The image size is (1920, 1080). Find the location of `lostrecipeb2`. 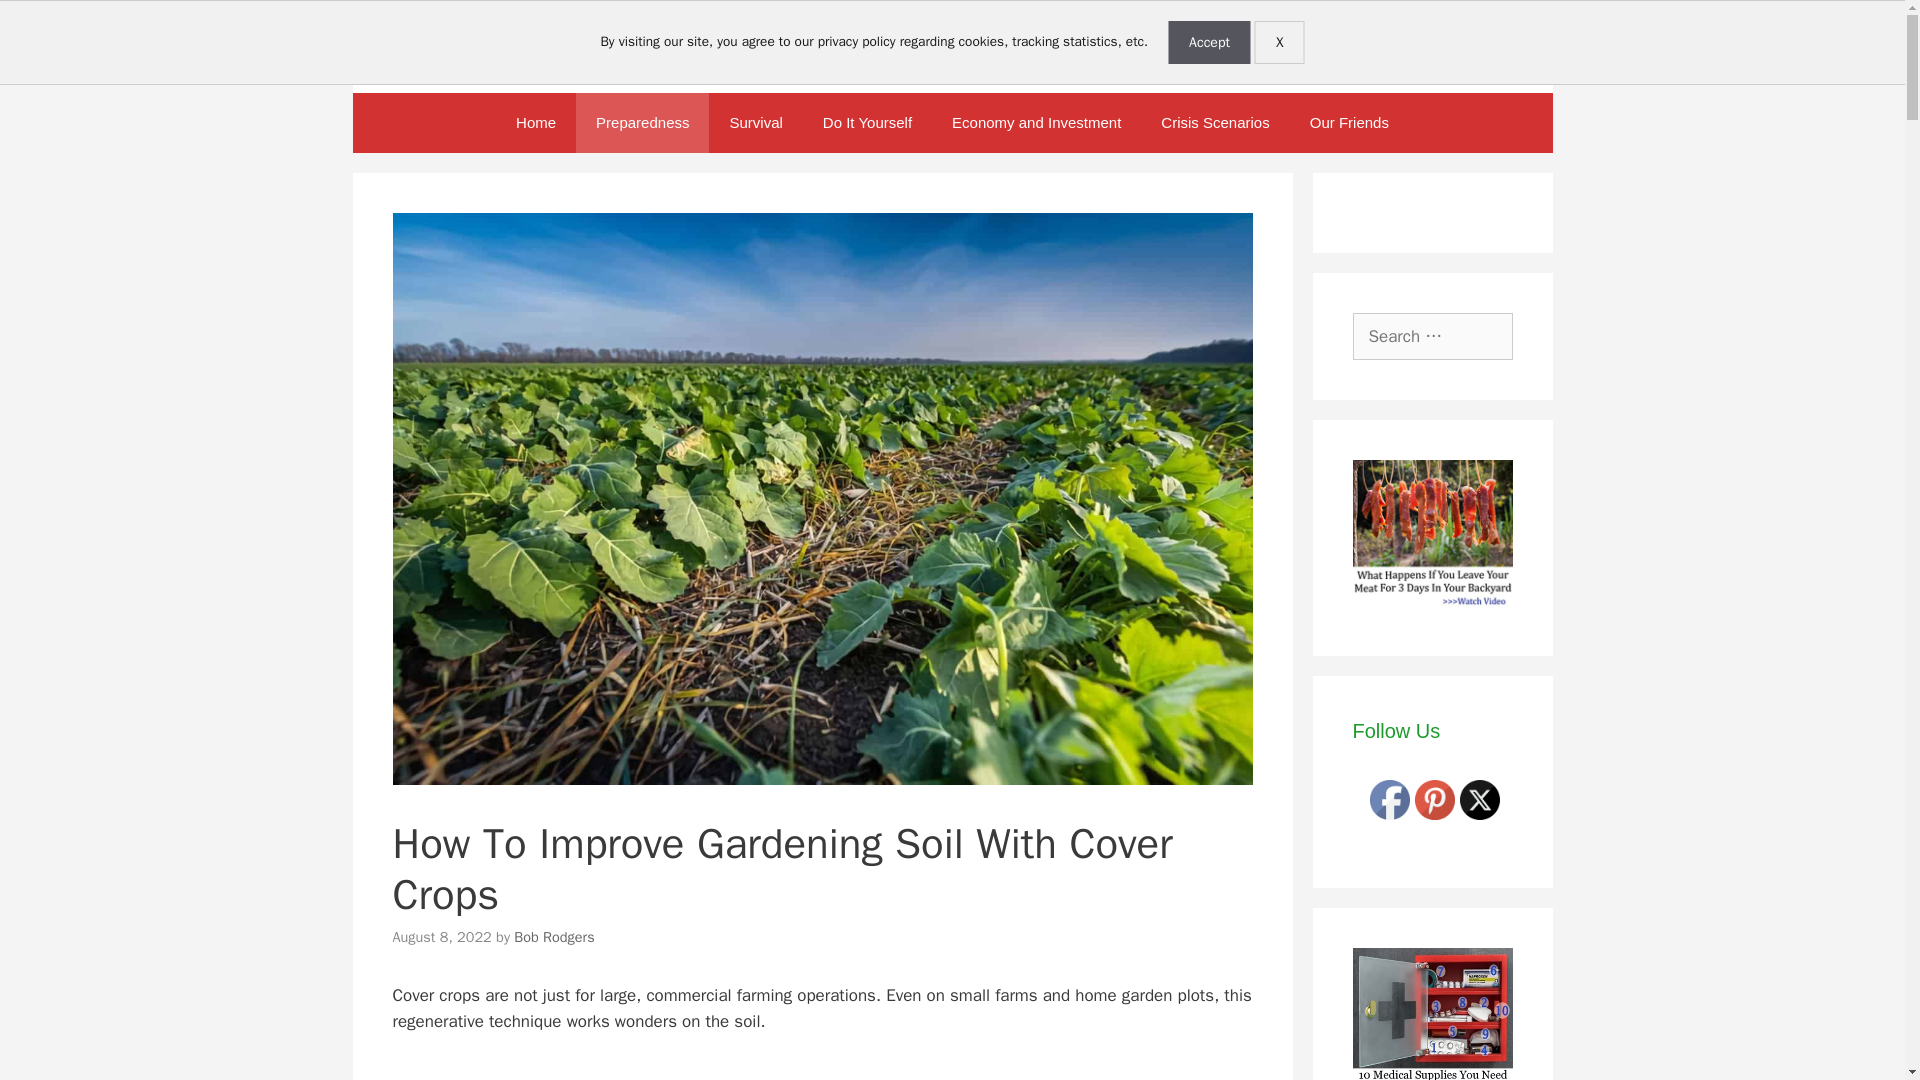

lostrecipeb2 is located at coordinates (1432, 538).